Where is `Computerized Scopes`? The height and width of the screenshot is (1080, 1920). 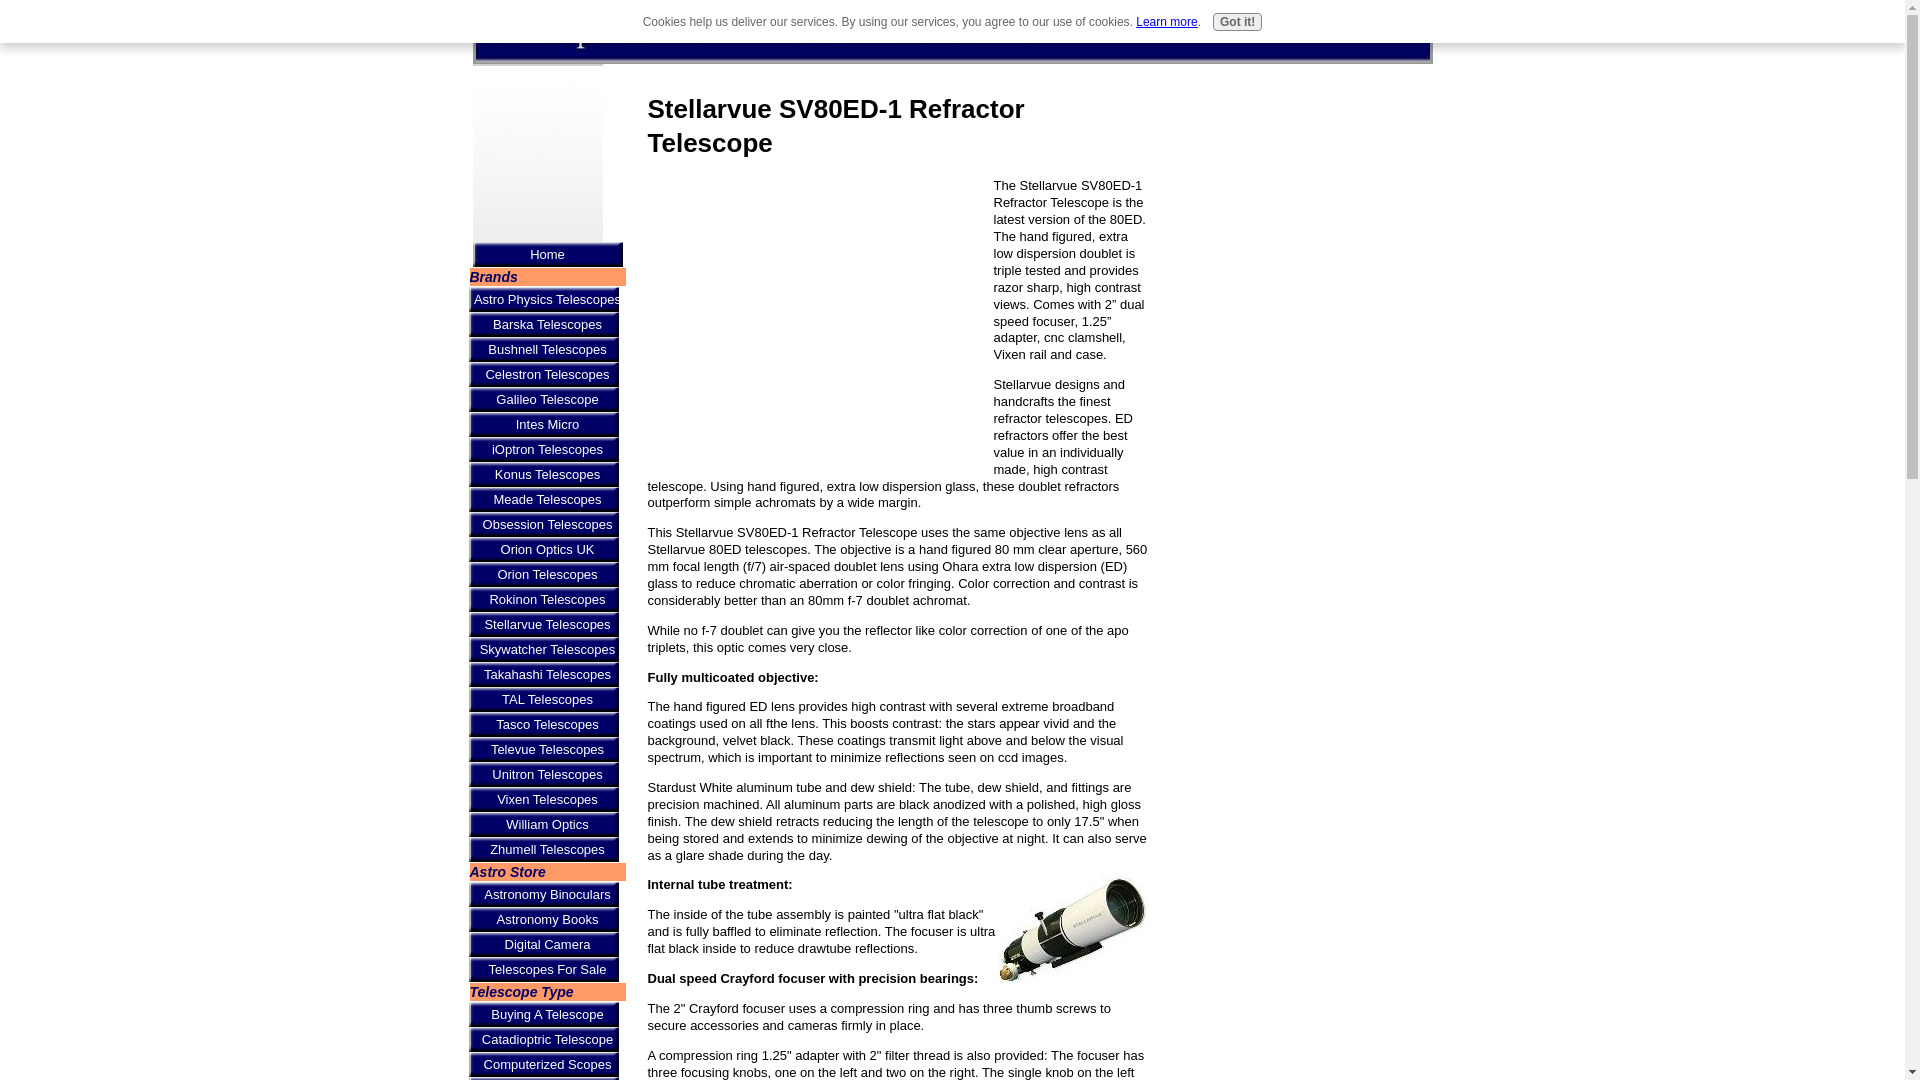 Computerized Scopes is located at coordinates (546, 1064).